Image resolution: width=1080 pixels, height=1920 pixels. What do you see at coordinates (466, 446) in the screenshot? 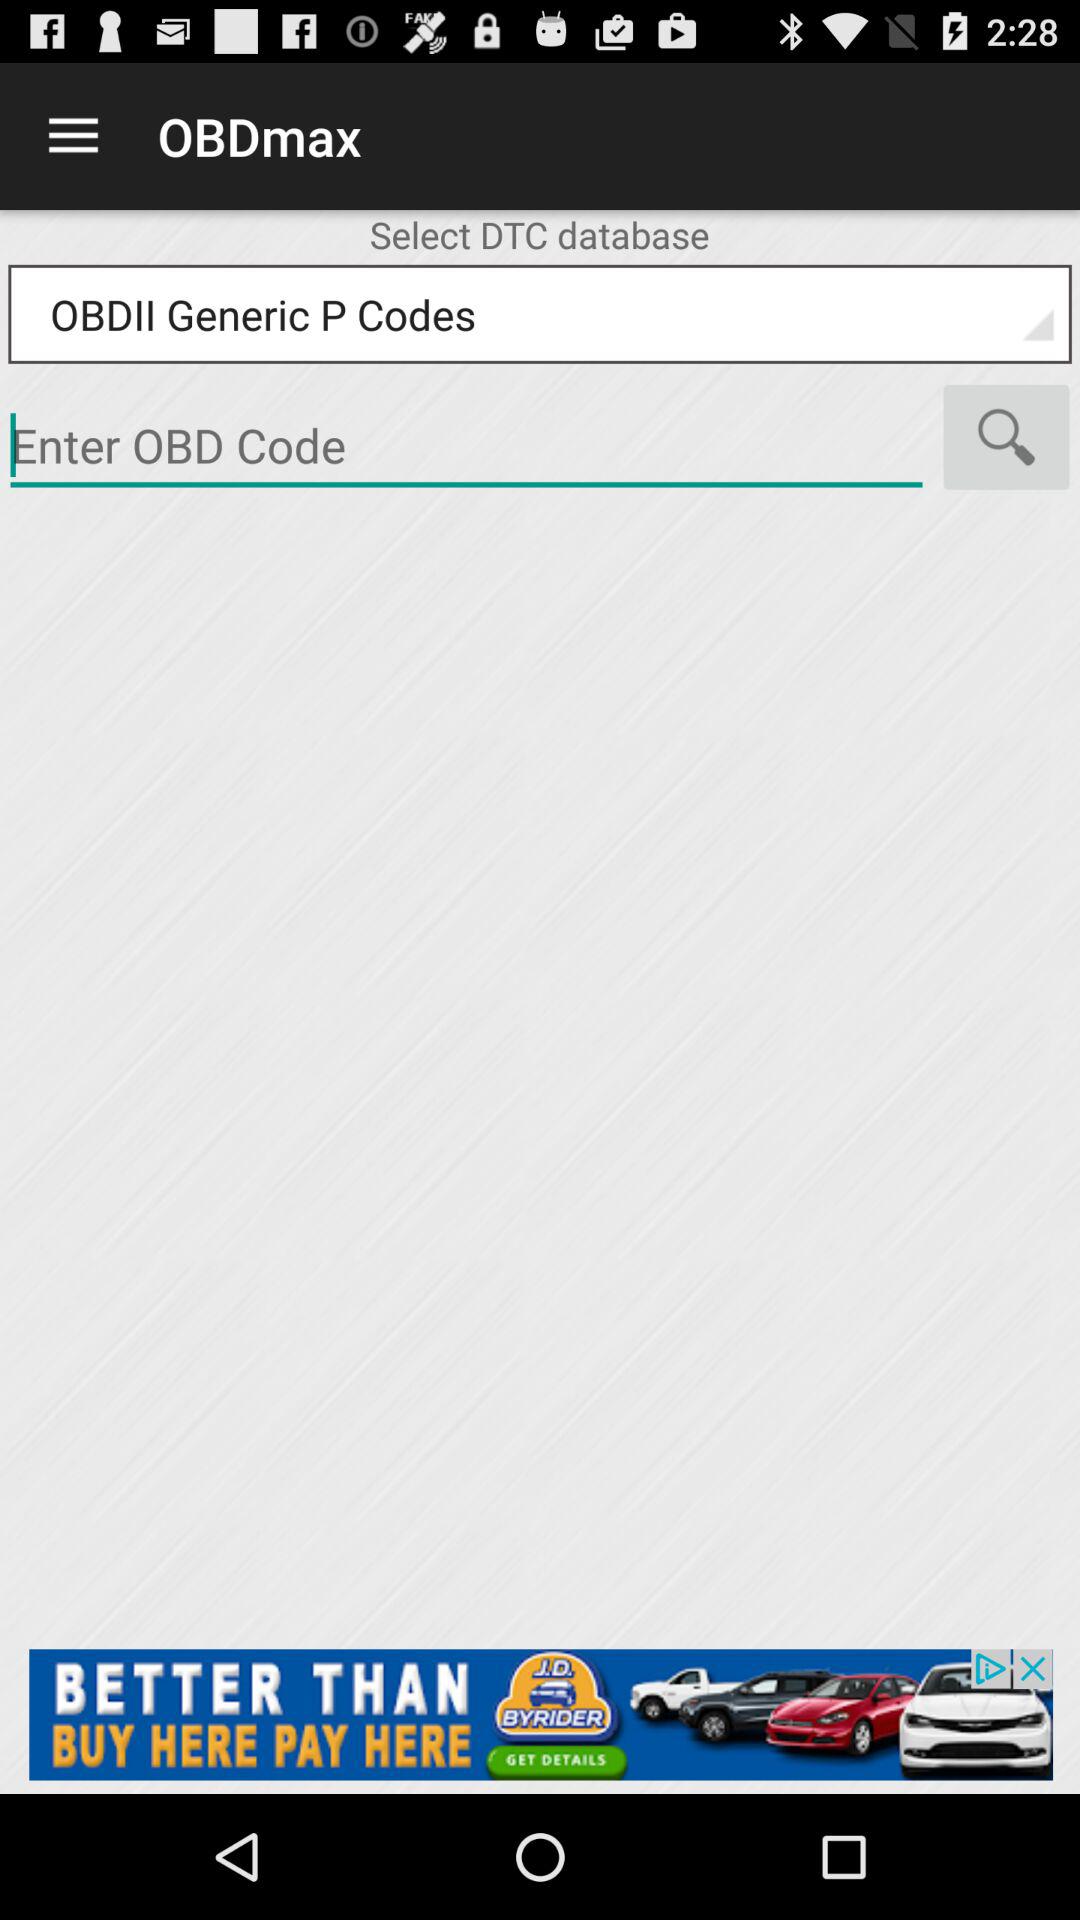
I see `go to search box` at bounding box center [466, 446].